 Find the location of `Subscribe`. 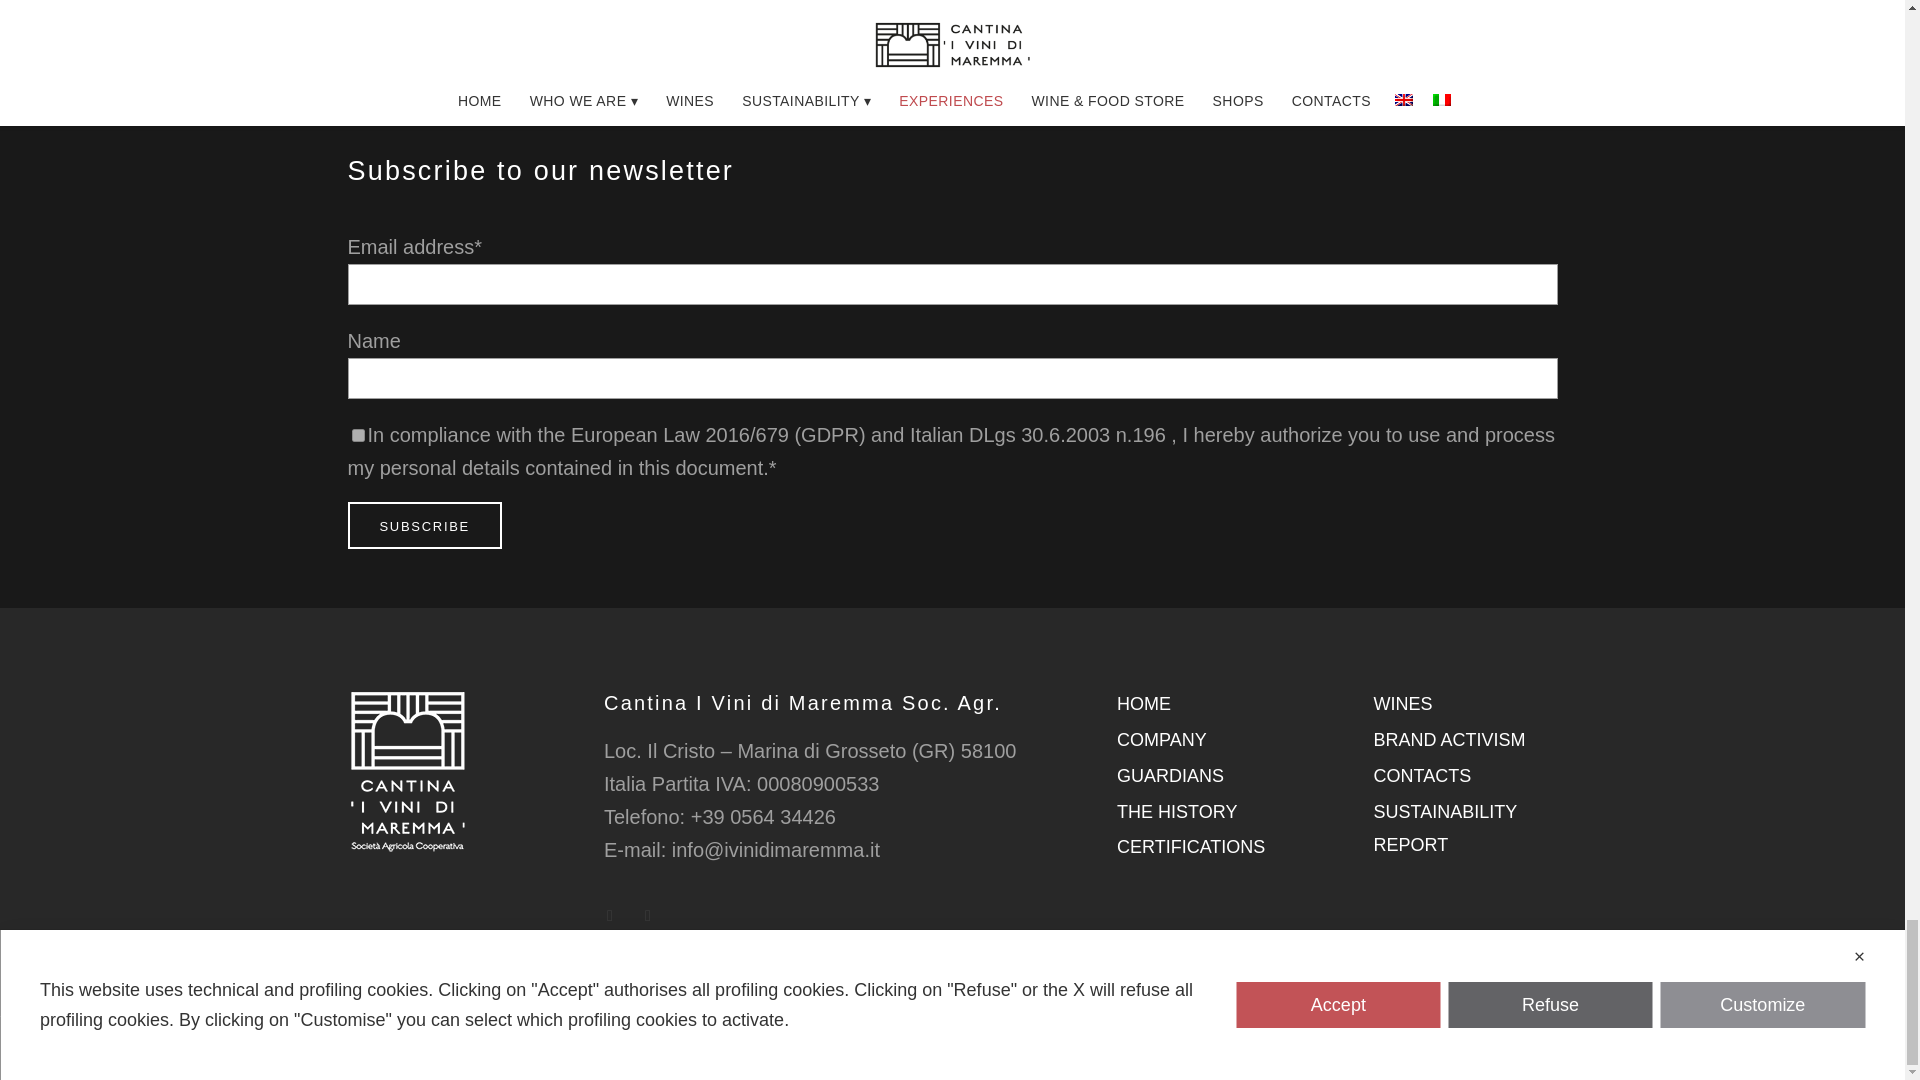

Subscribe is located at coordinates (424, 525).